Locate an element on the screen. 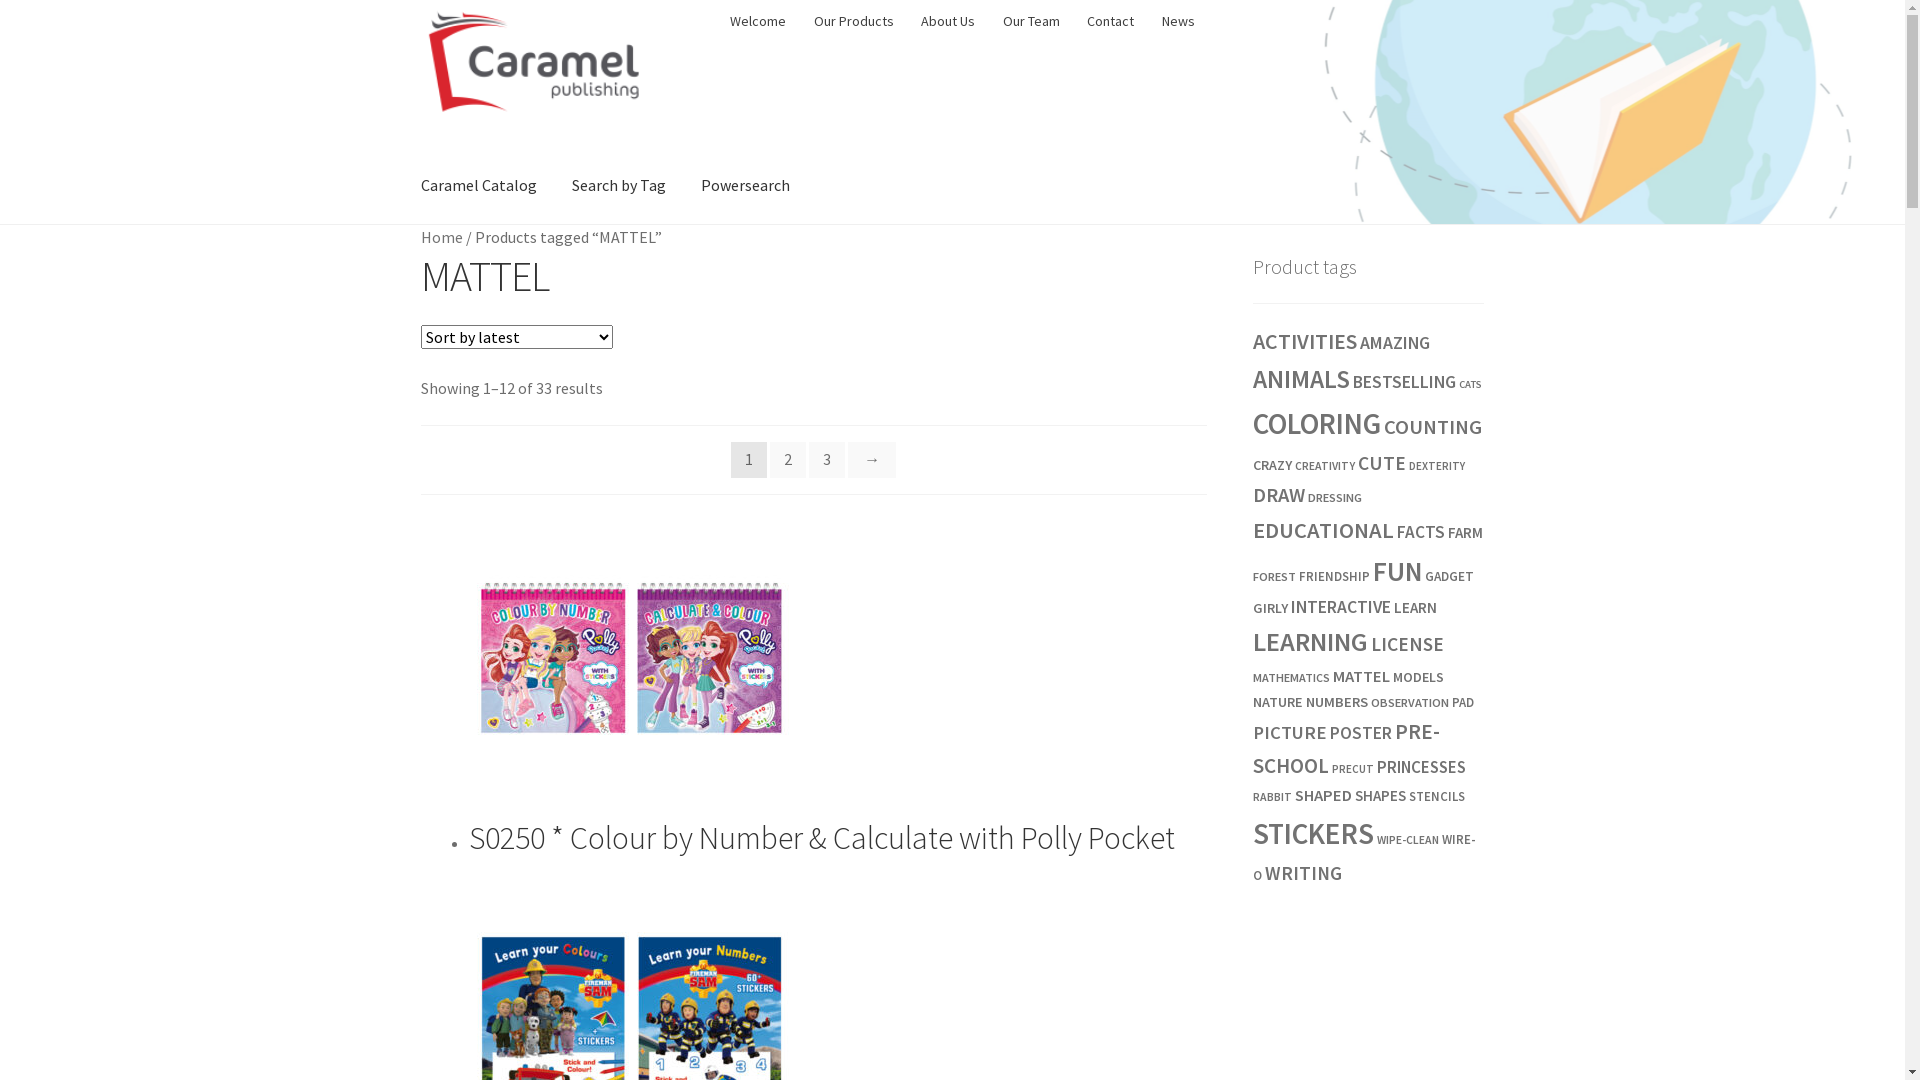  CREATIVITY is located at coordinates (1325, 466).